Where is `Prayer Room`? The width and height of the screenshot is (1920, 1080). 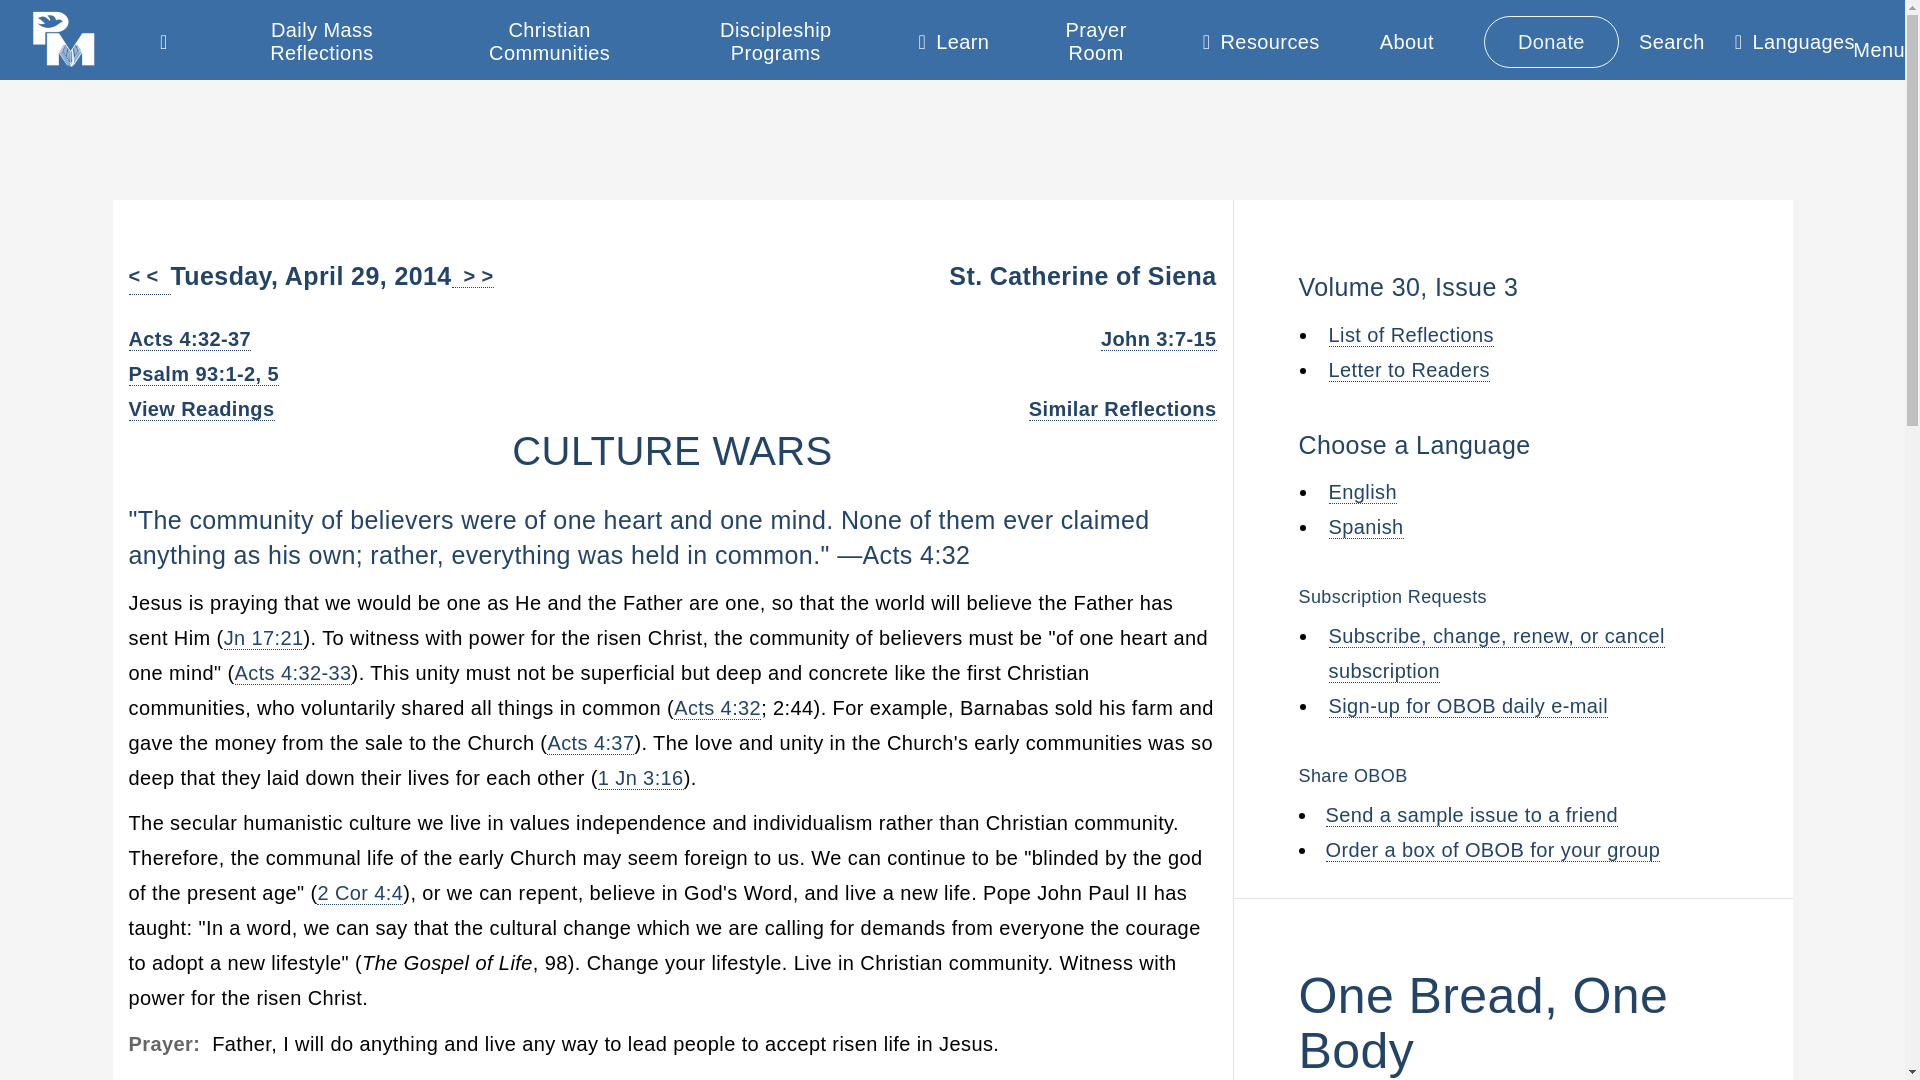
Prayer Room is located at coordinates (1096, 42).